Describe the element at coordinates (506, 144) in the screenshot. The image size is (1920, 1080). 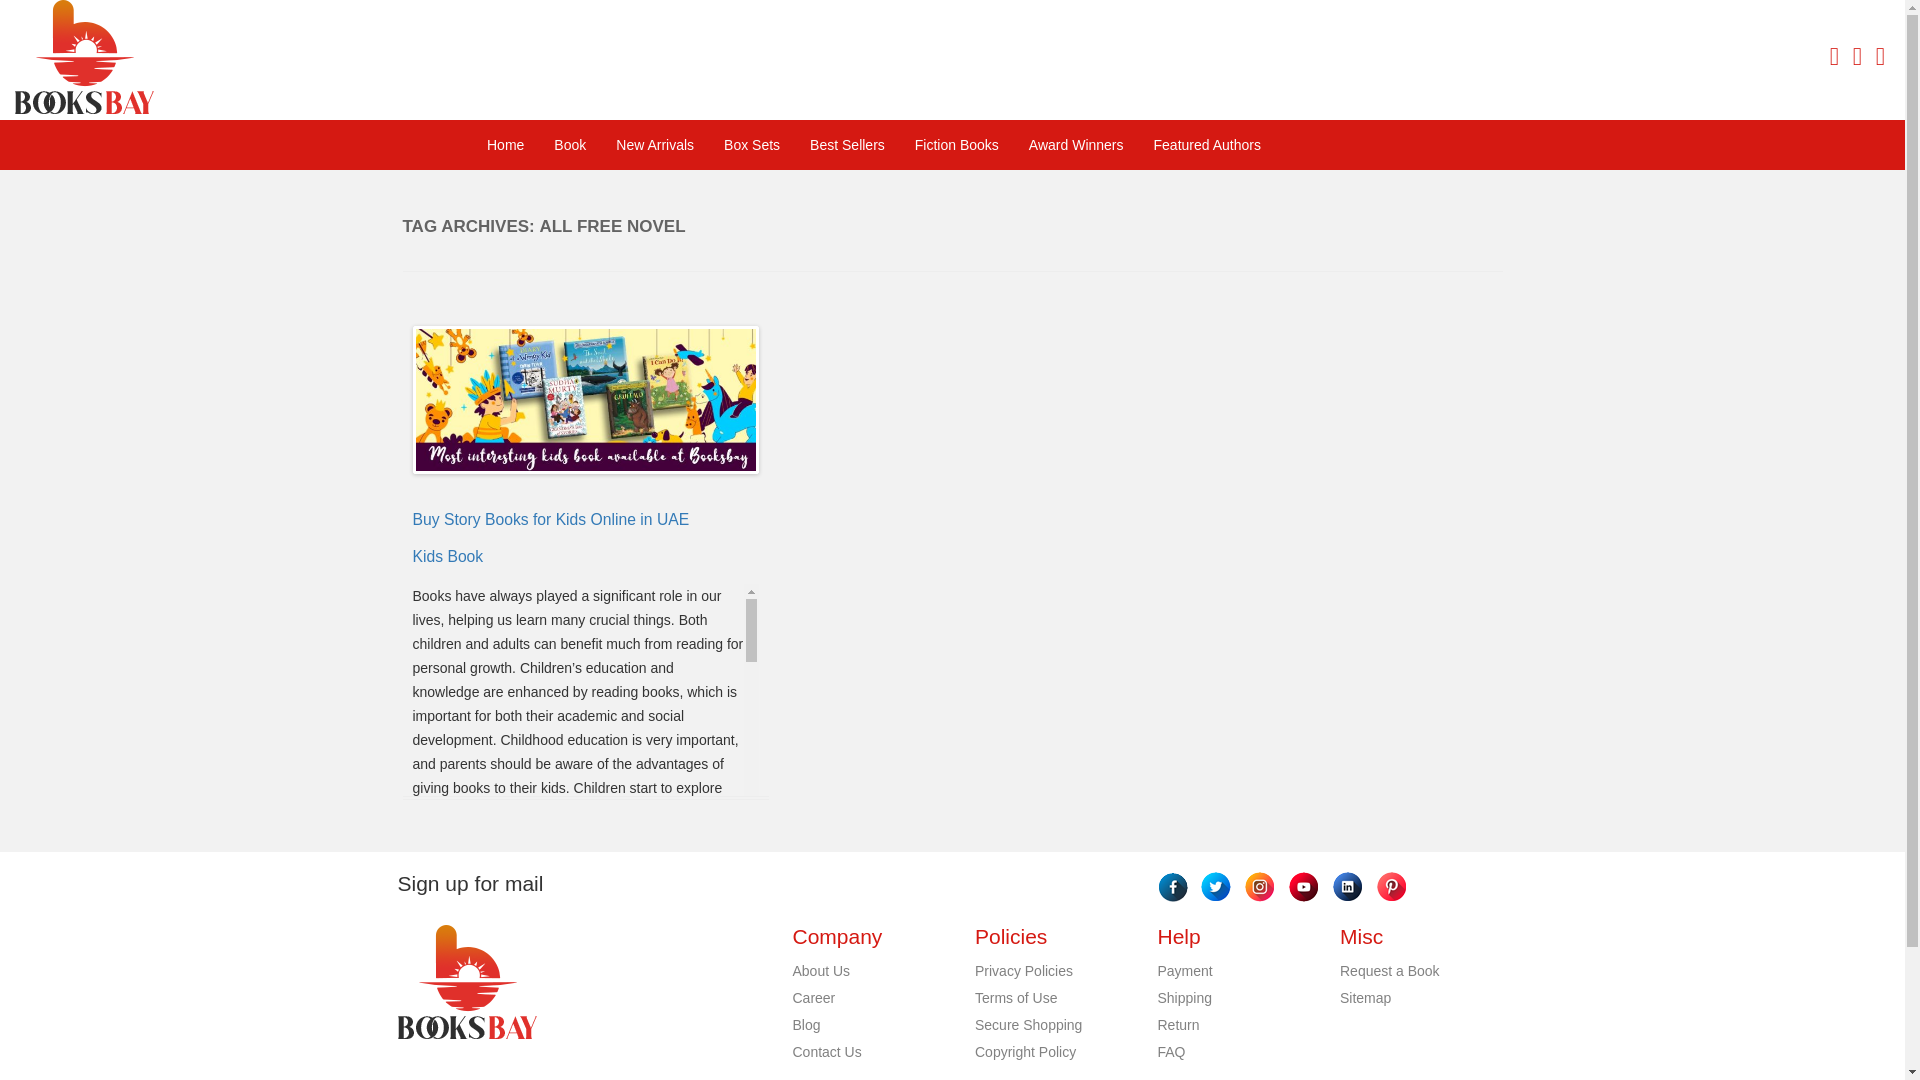
I see `Home` at that location.